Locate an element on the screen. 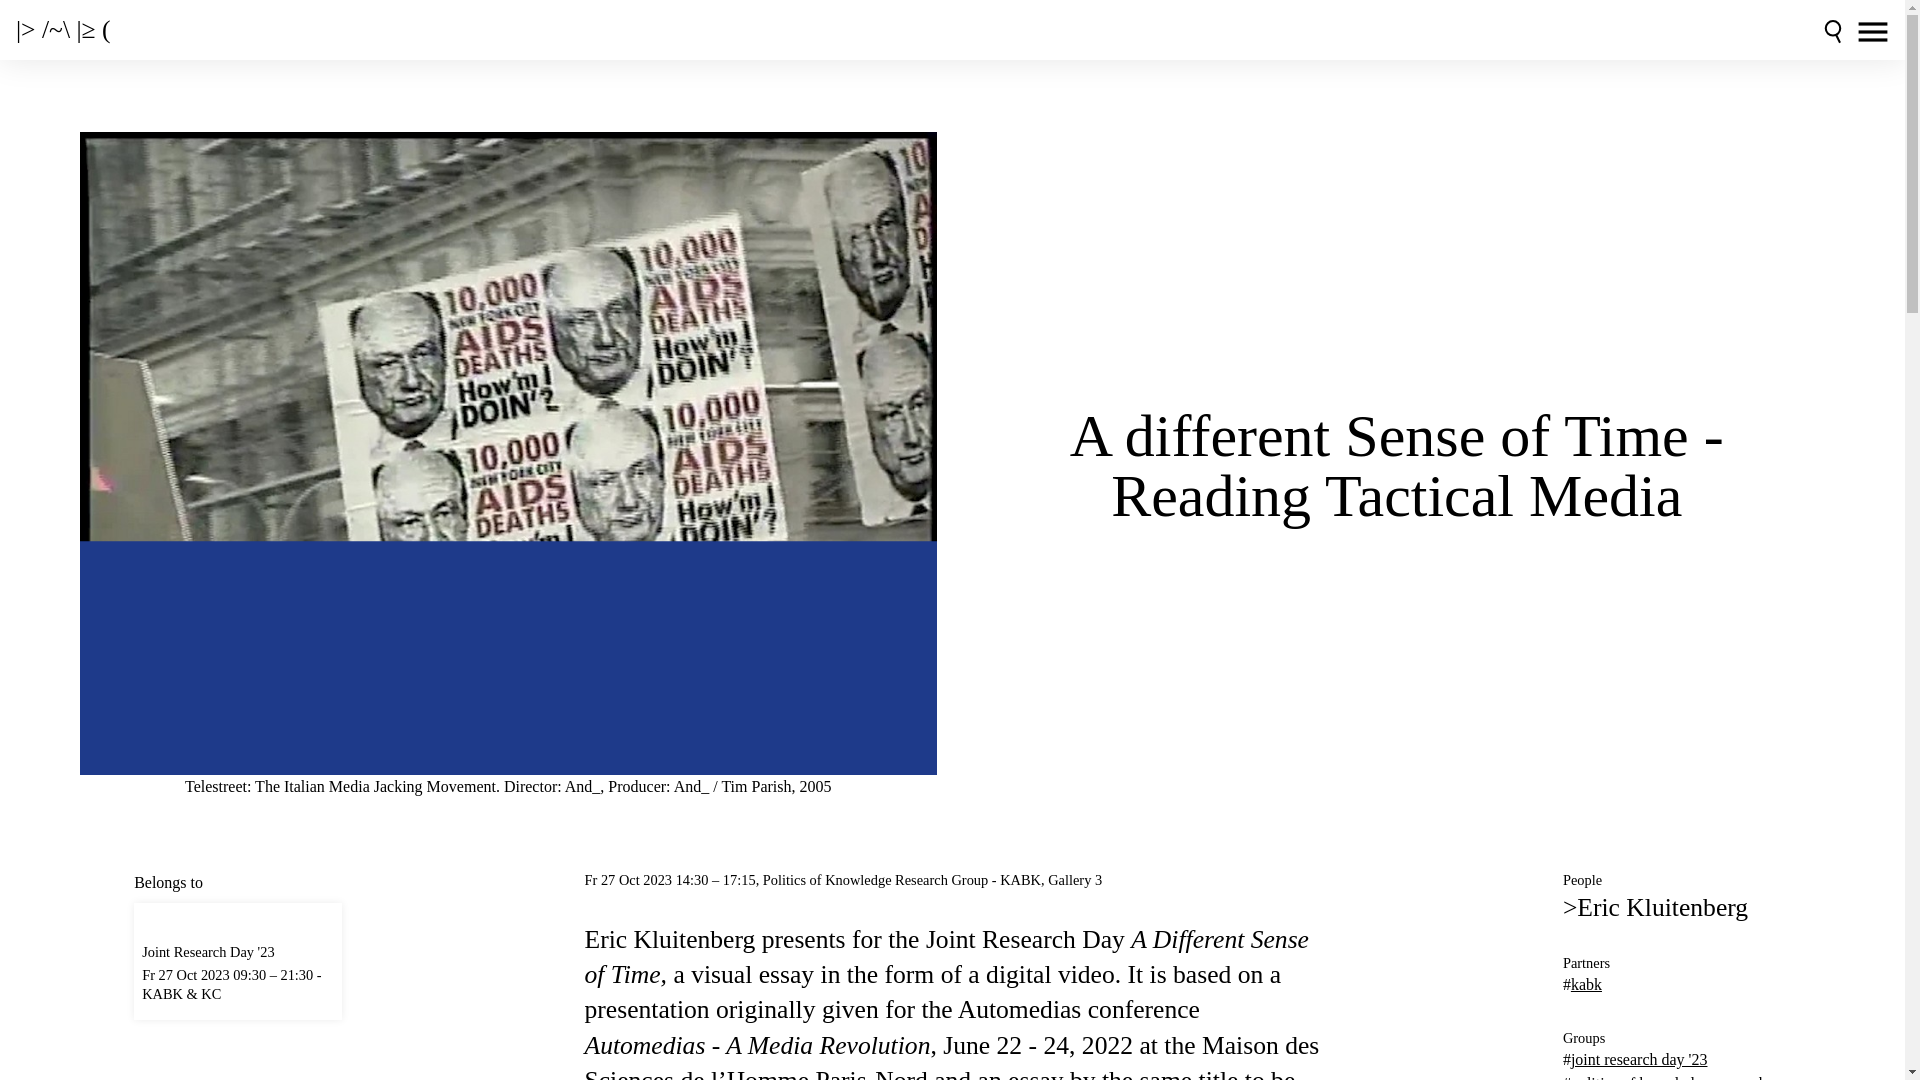 Image resolution: width=1920 pixels, height=1080 pixels. politics of knowledge research group '22-'23 is located at coordinates (1664, 1077).